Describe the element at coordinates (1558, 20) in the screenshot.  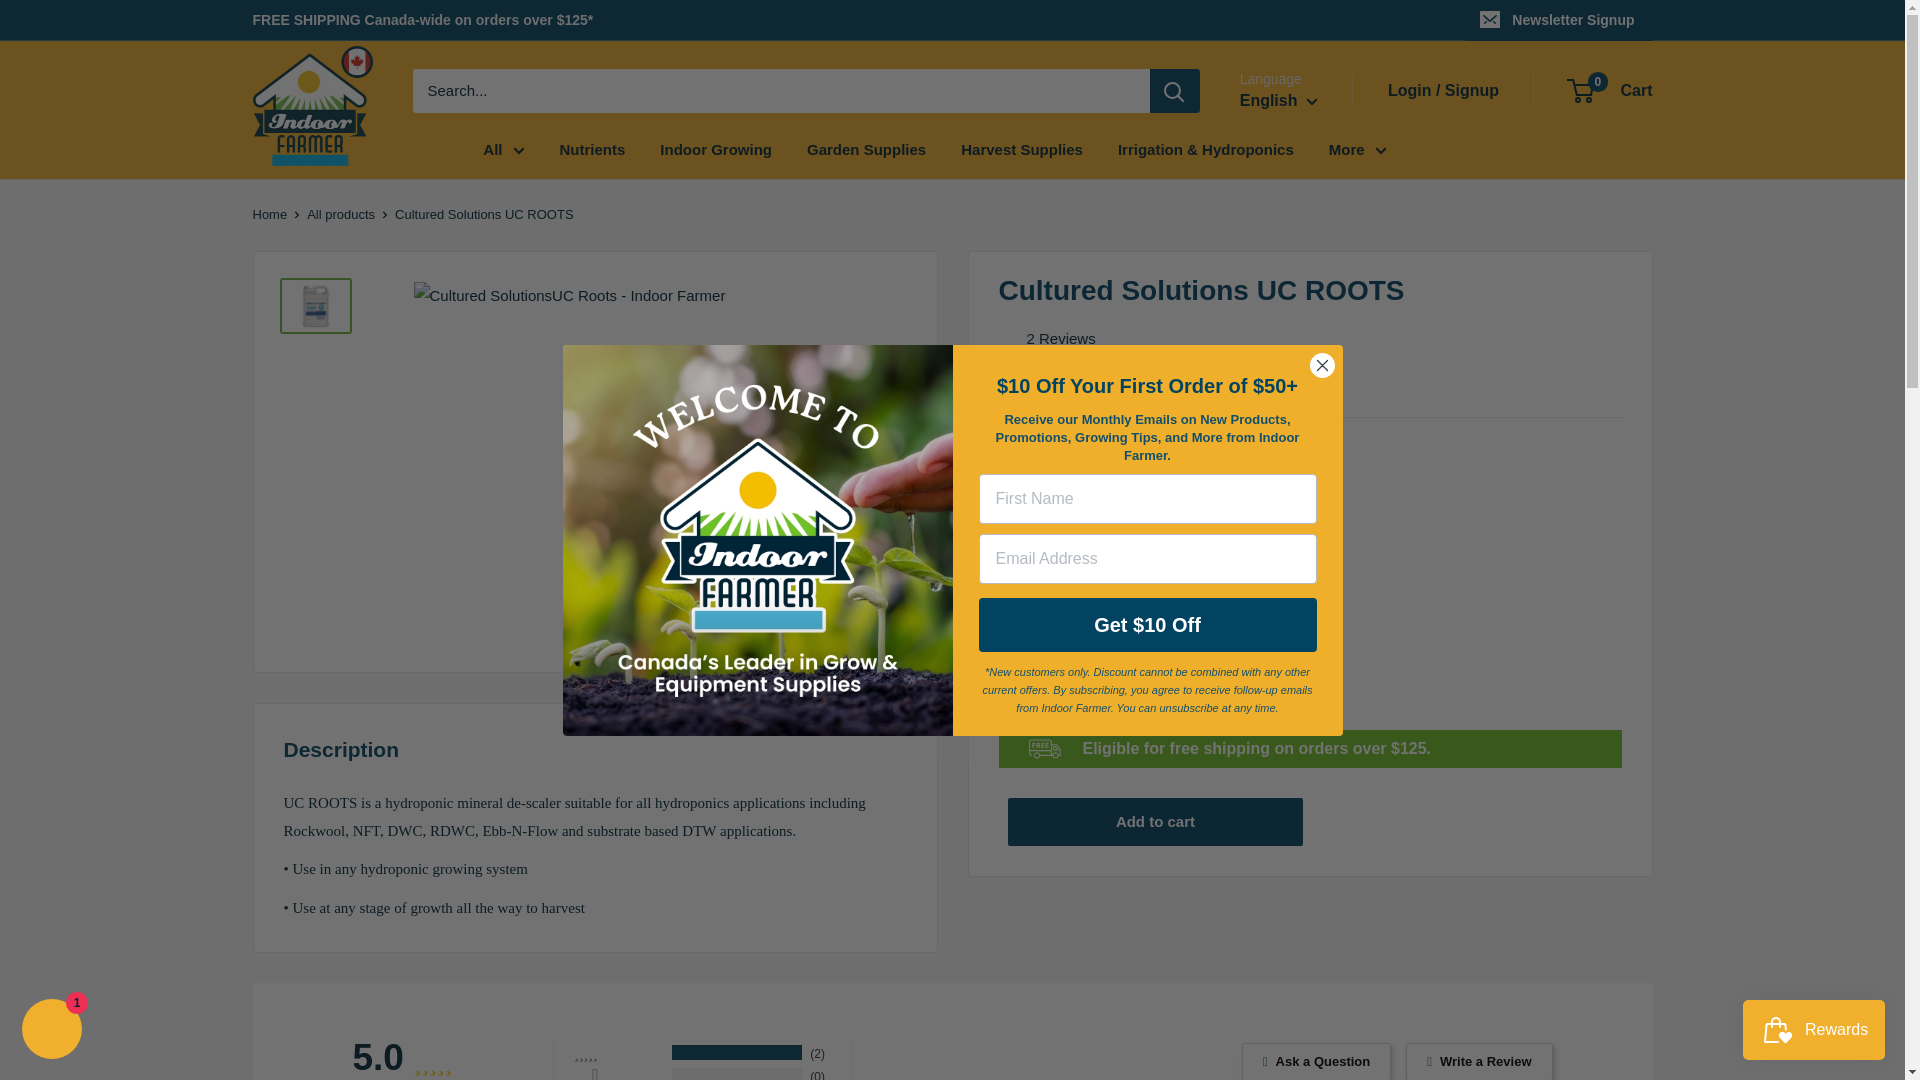
I see `Newsletter Signup` at that location.